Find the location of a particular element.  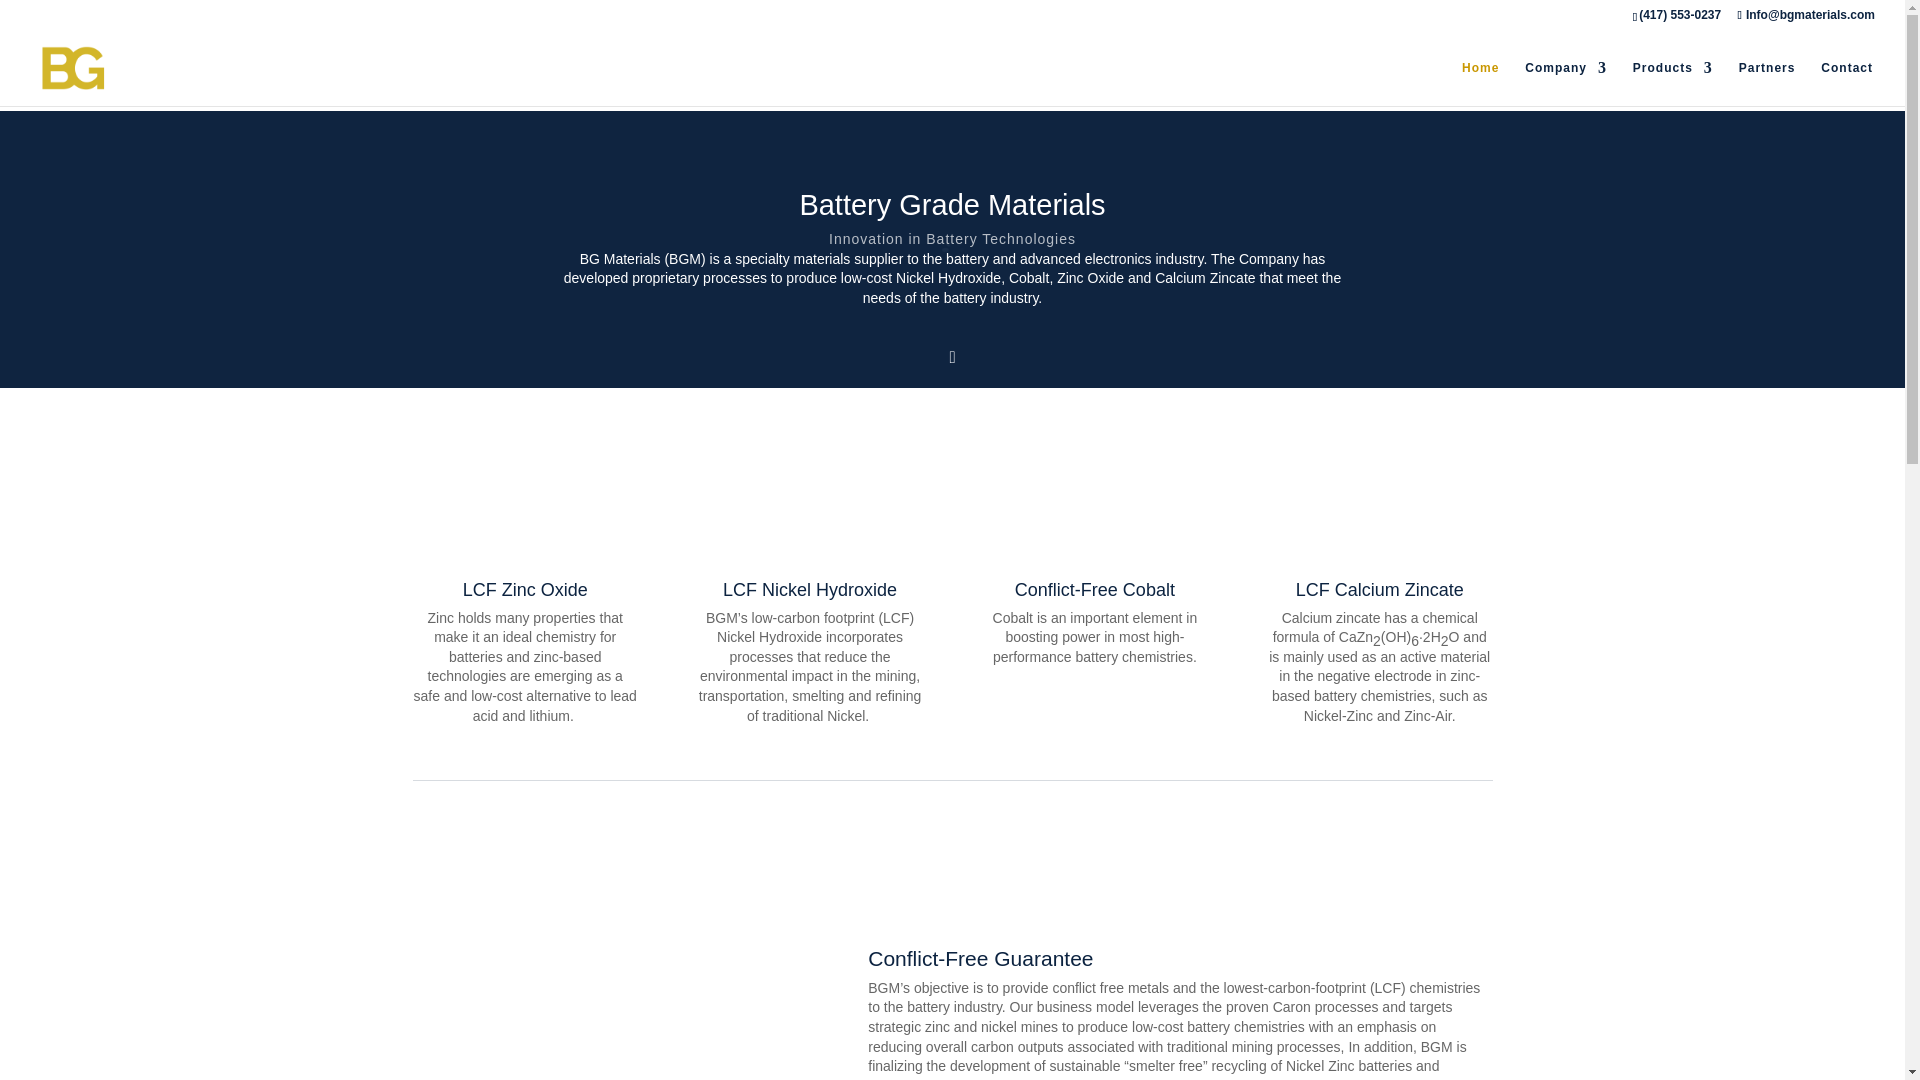

Contact is located at coordinates (1846, 82).